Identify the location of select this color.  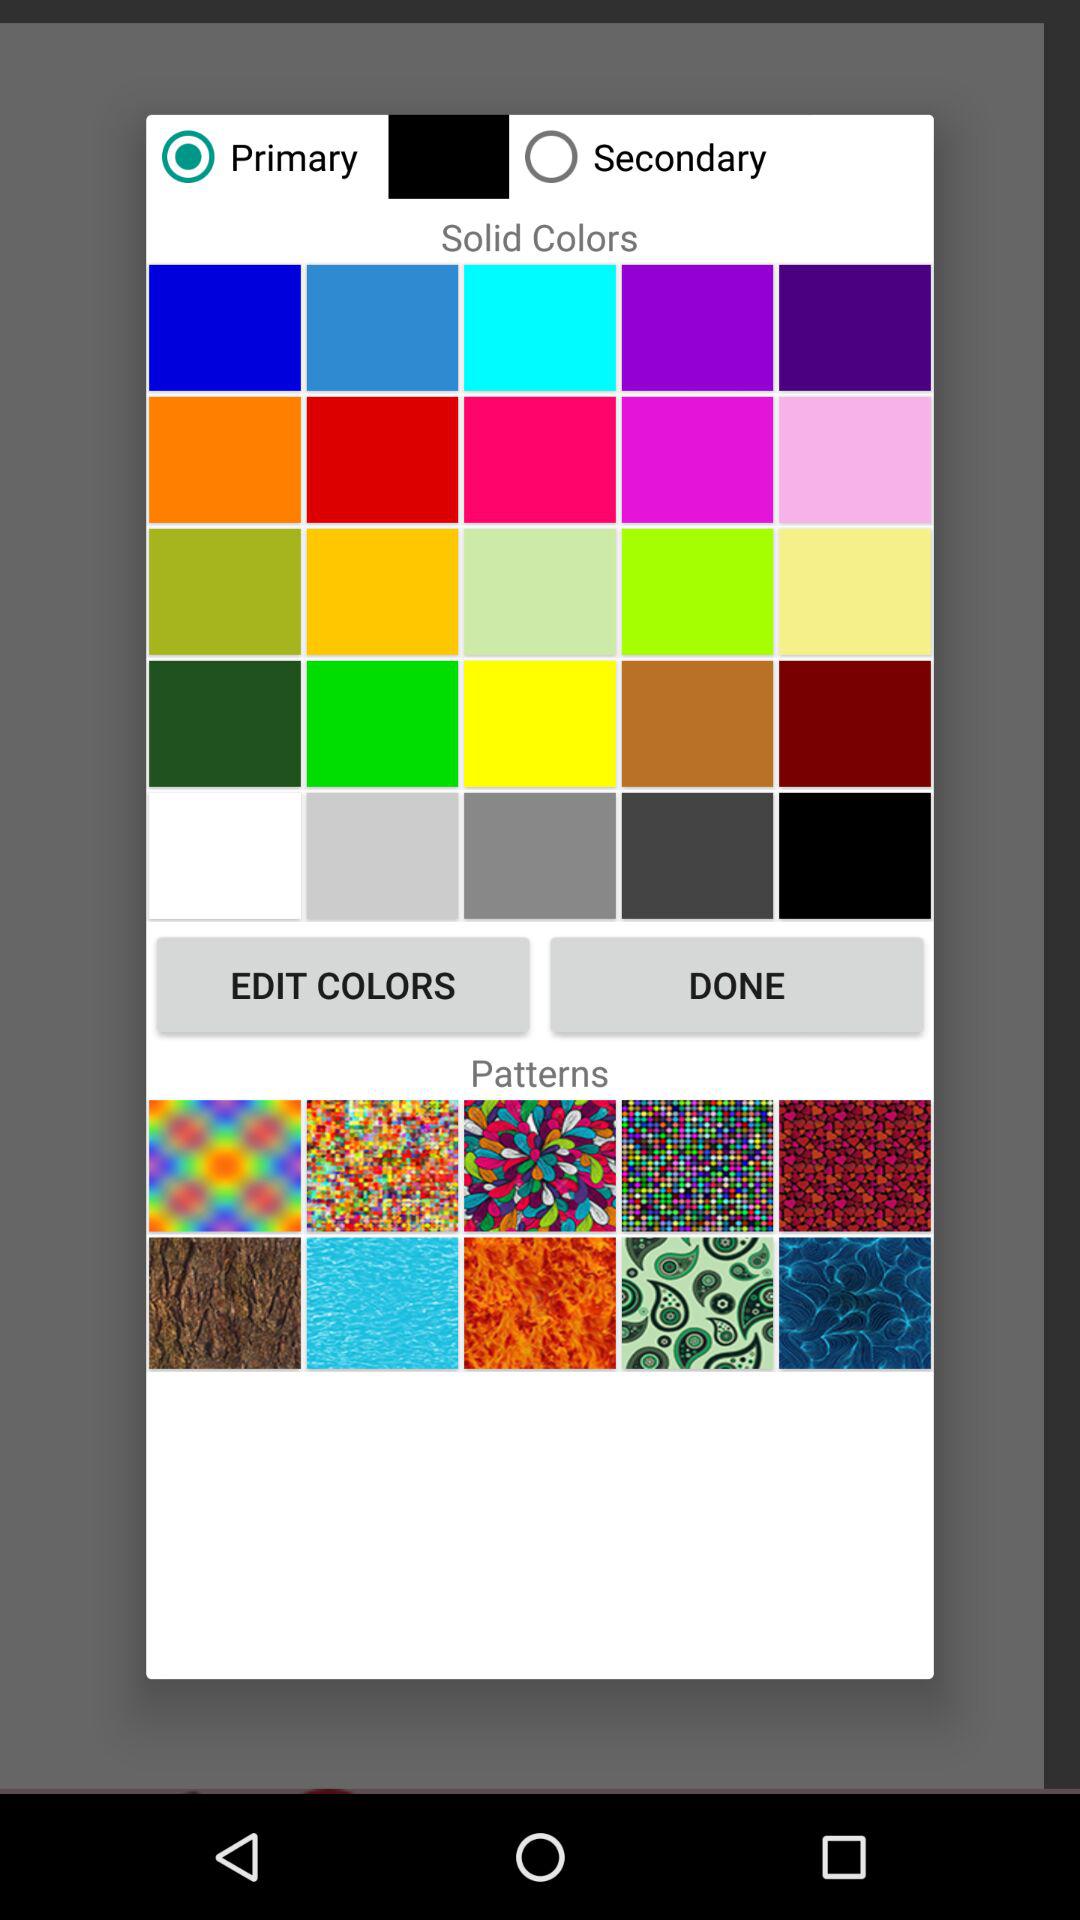
(382, 591).